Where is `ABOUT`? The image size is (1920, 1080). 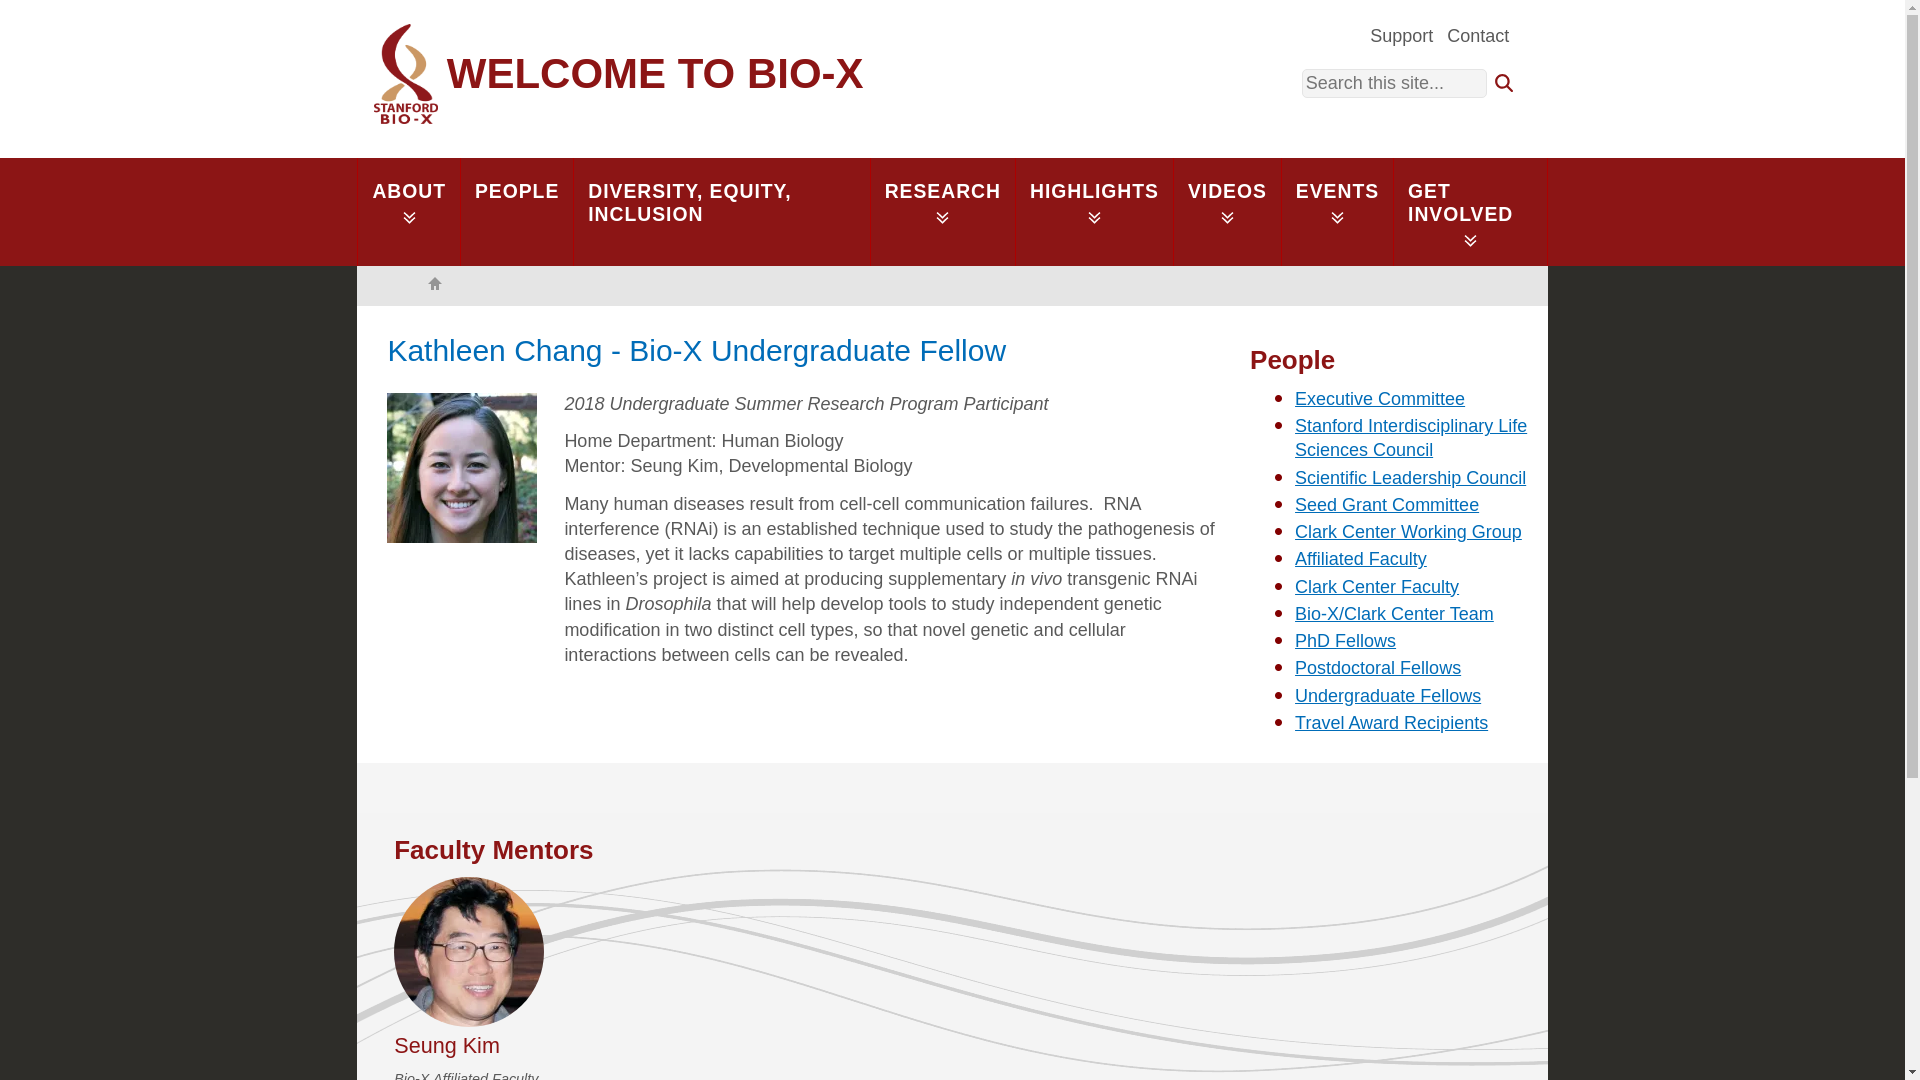 ABOUT is located at coordinates (408, 211).